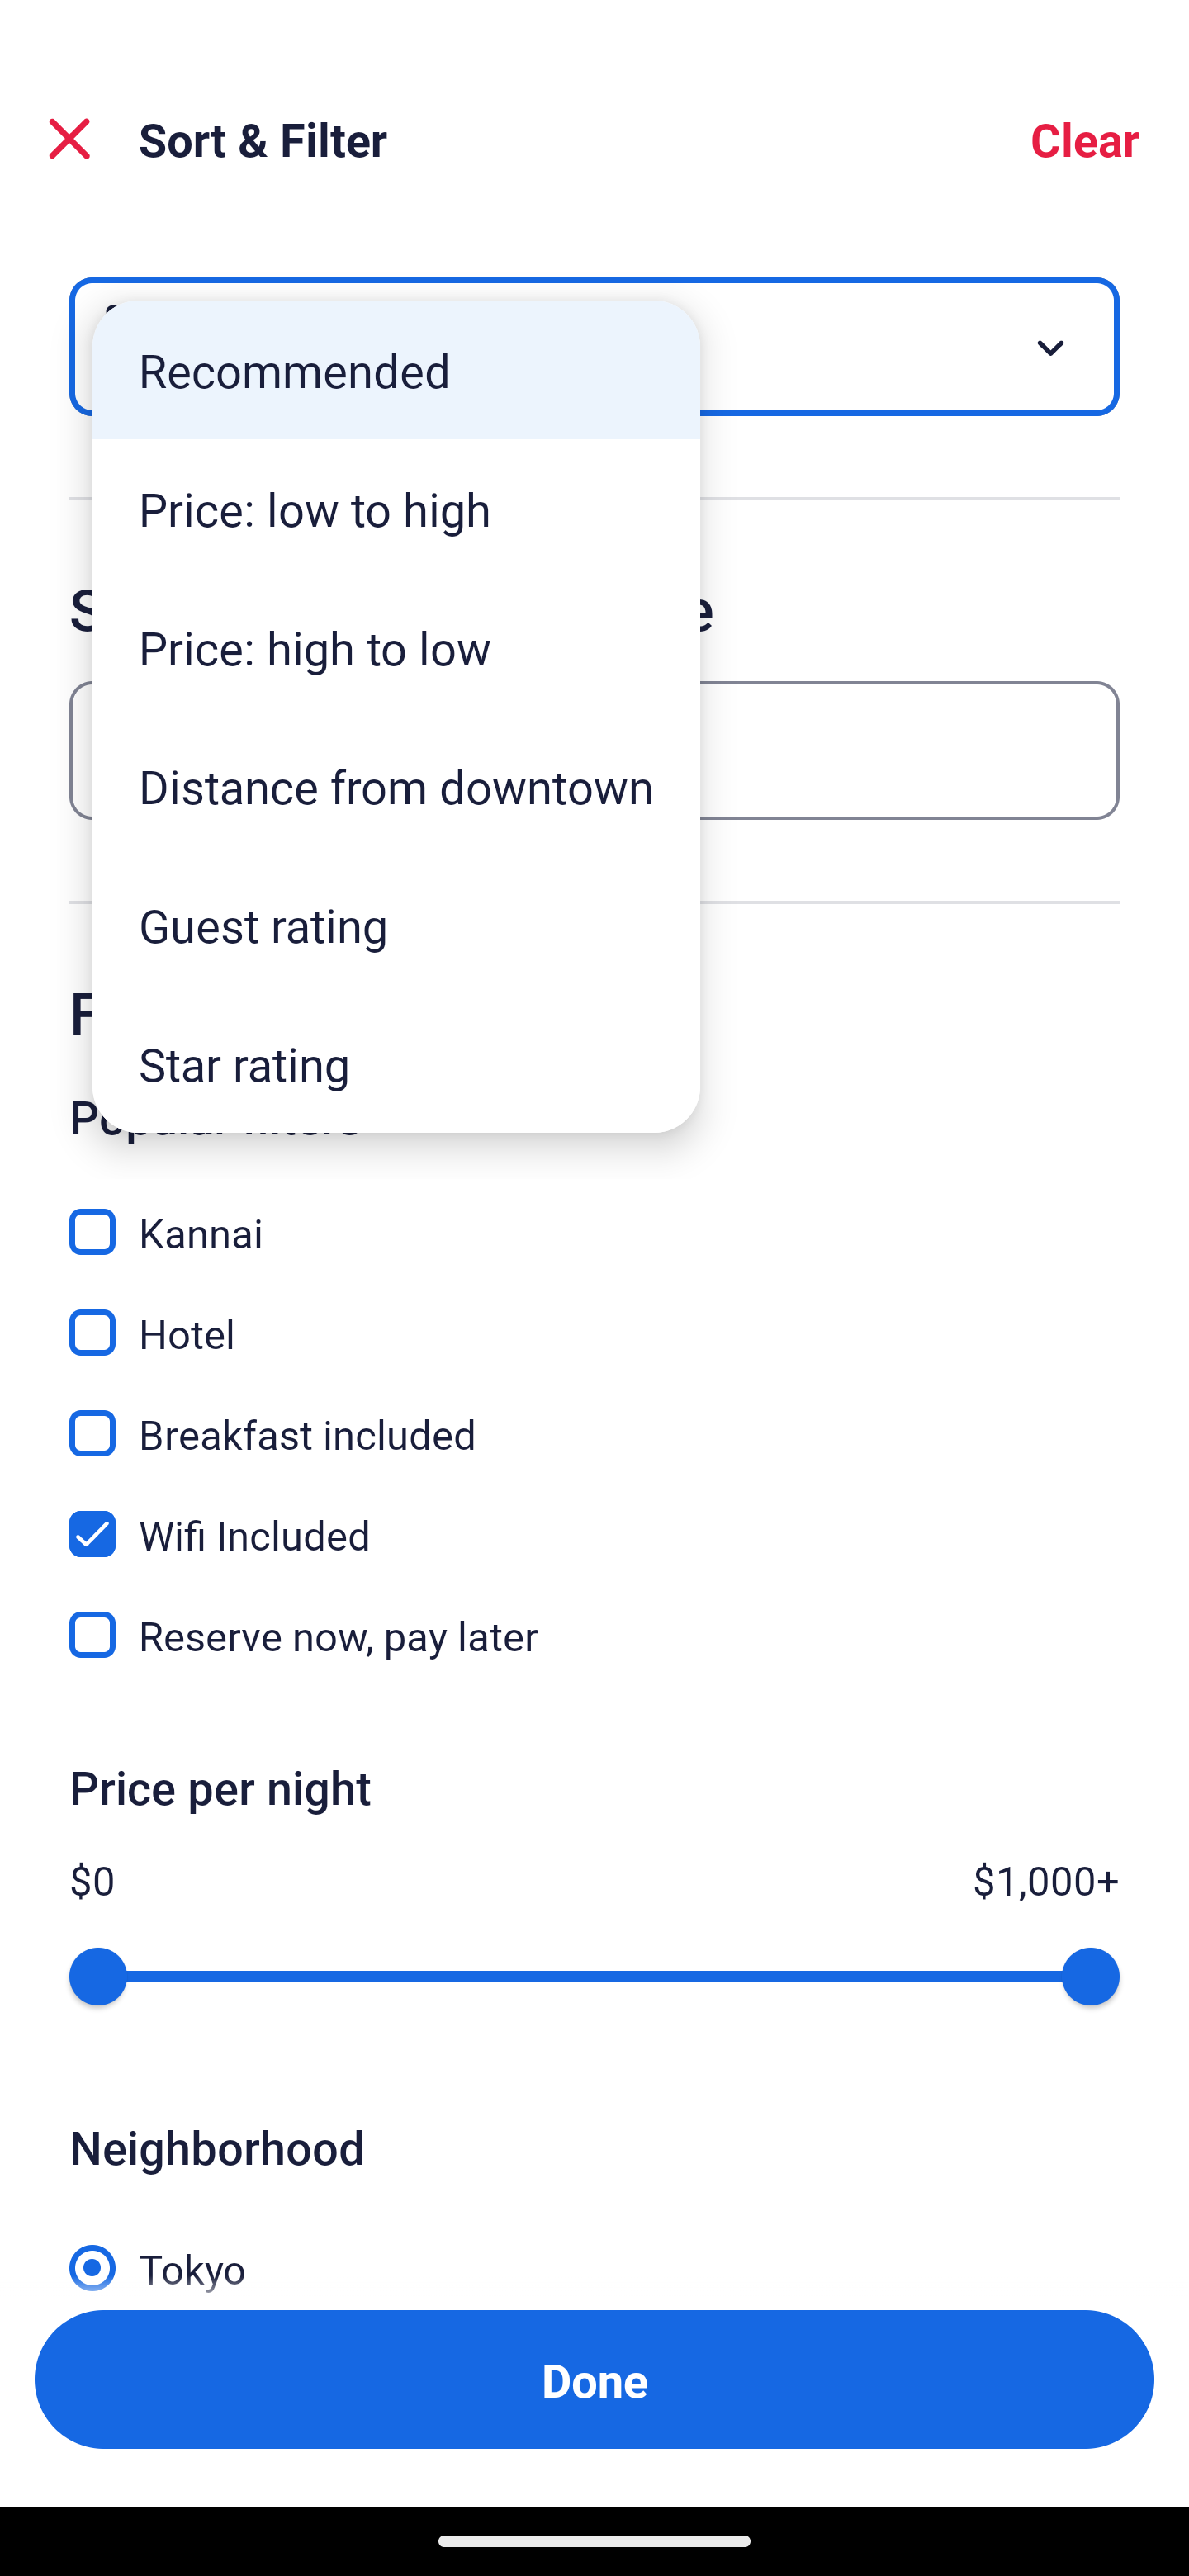 The image size is (1189, 2576). What do you see at coordinates (396, 509) in the screenshot?
I see `Price: low to high` at bounding box center [396, 509].